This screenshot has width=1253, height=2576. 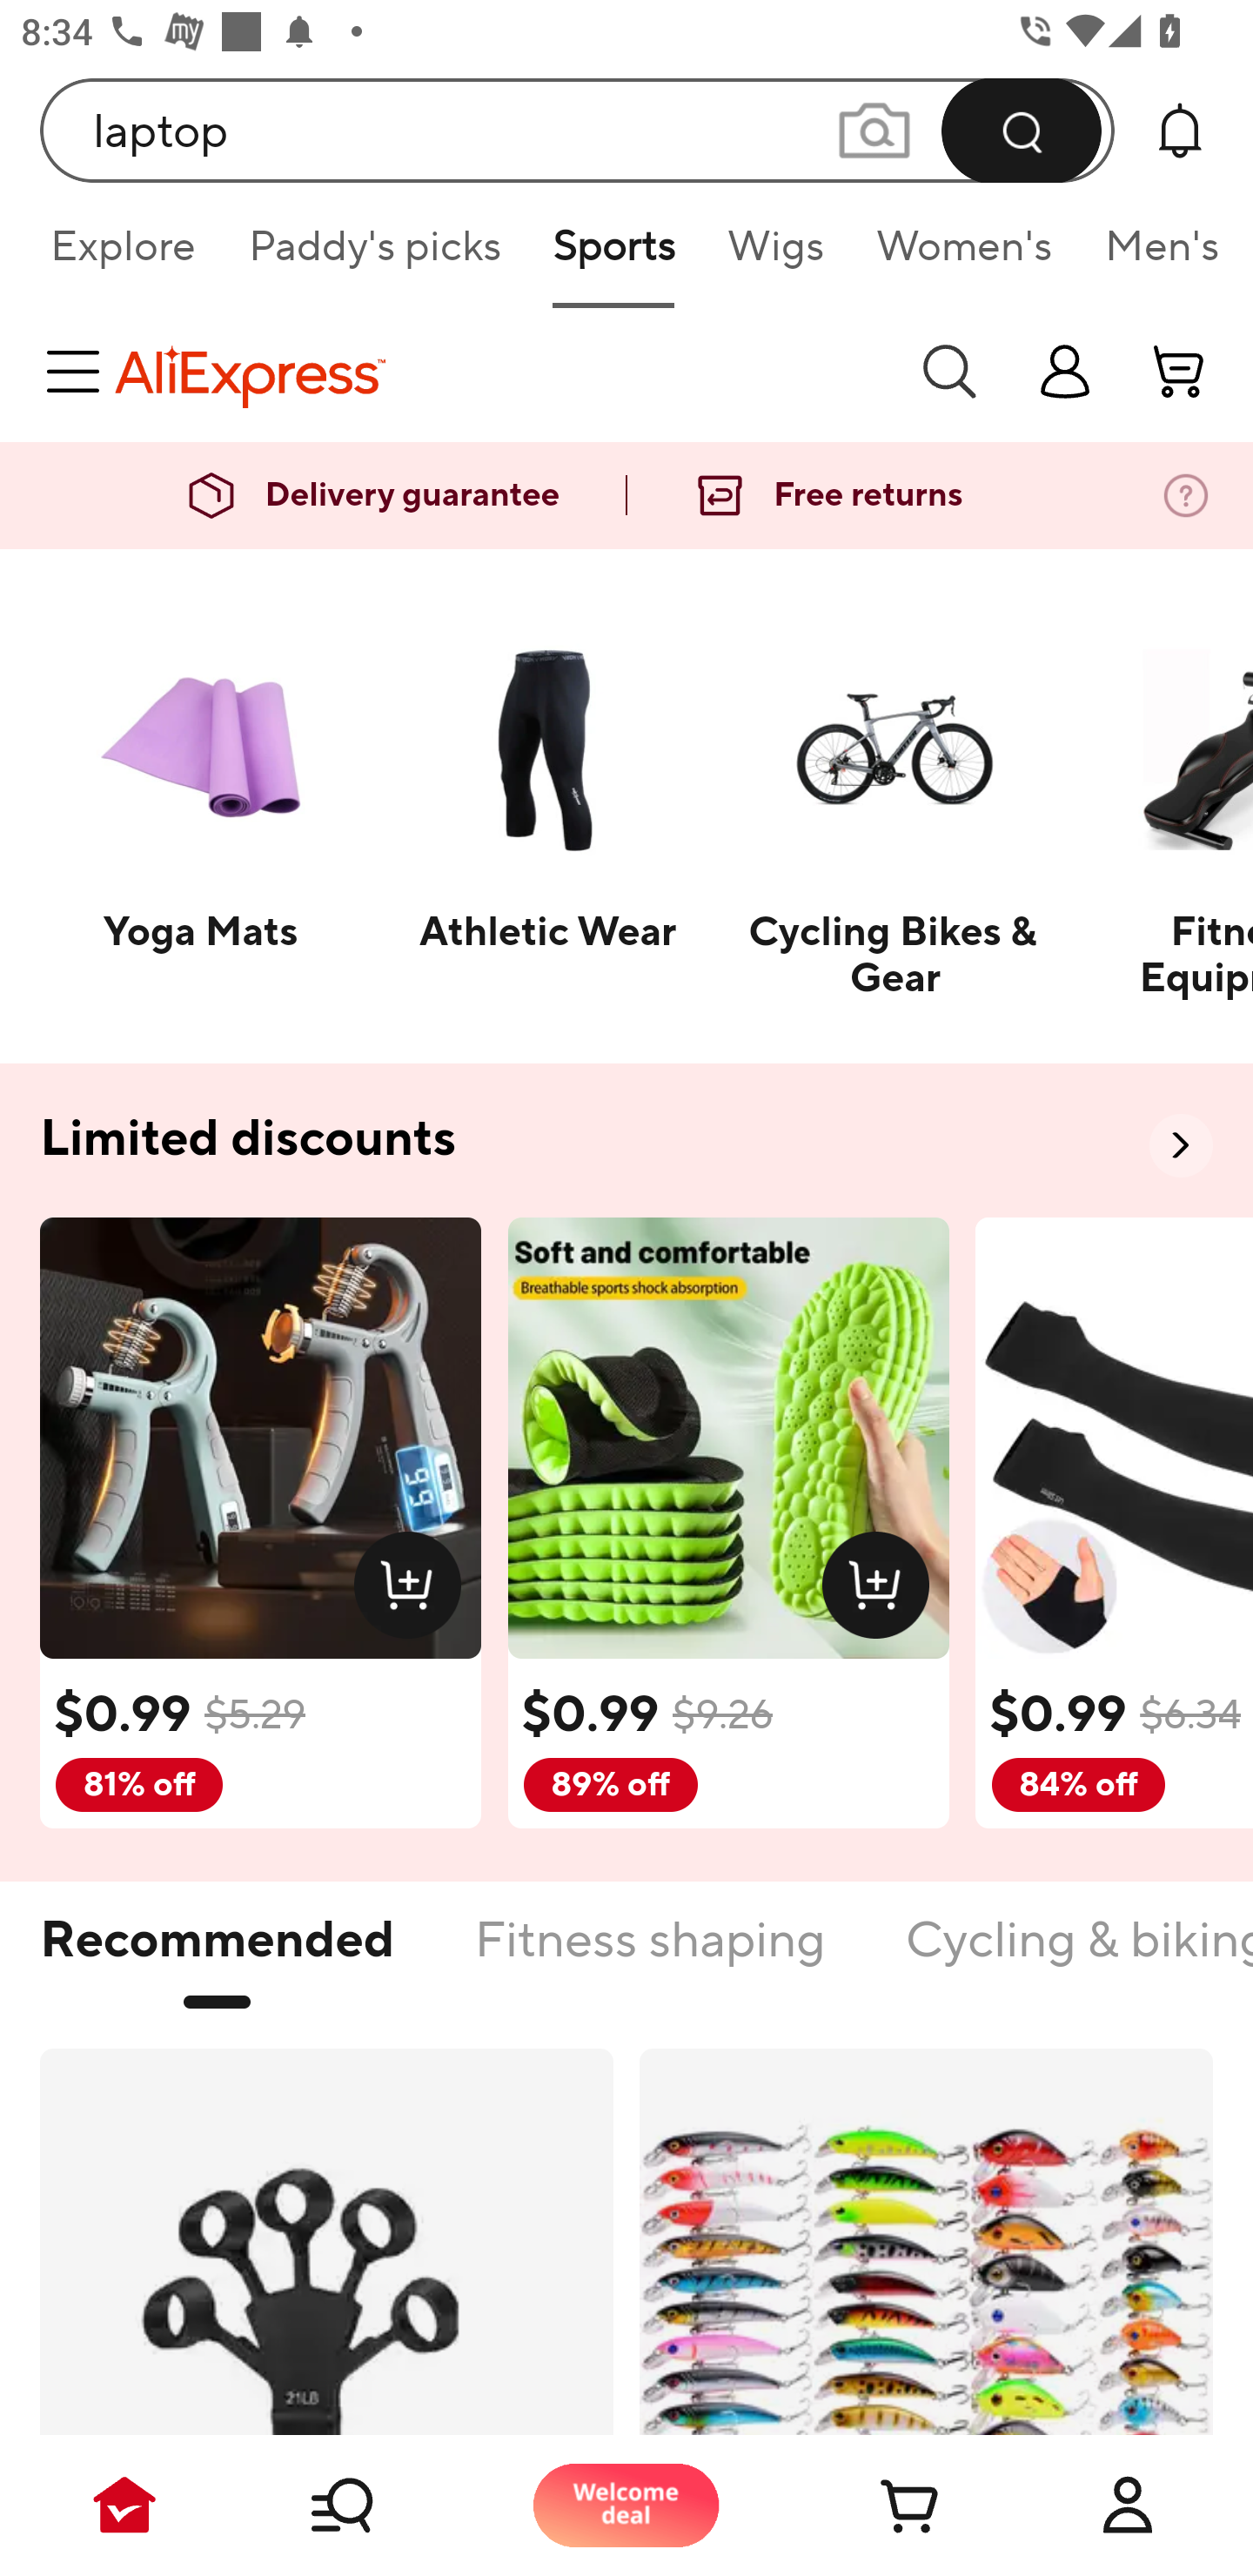 What do you see at coordinates (1180, 371) in the screenshot?
I see `account` at bounding box center [1180, 371].